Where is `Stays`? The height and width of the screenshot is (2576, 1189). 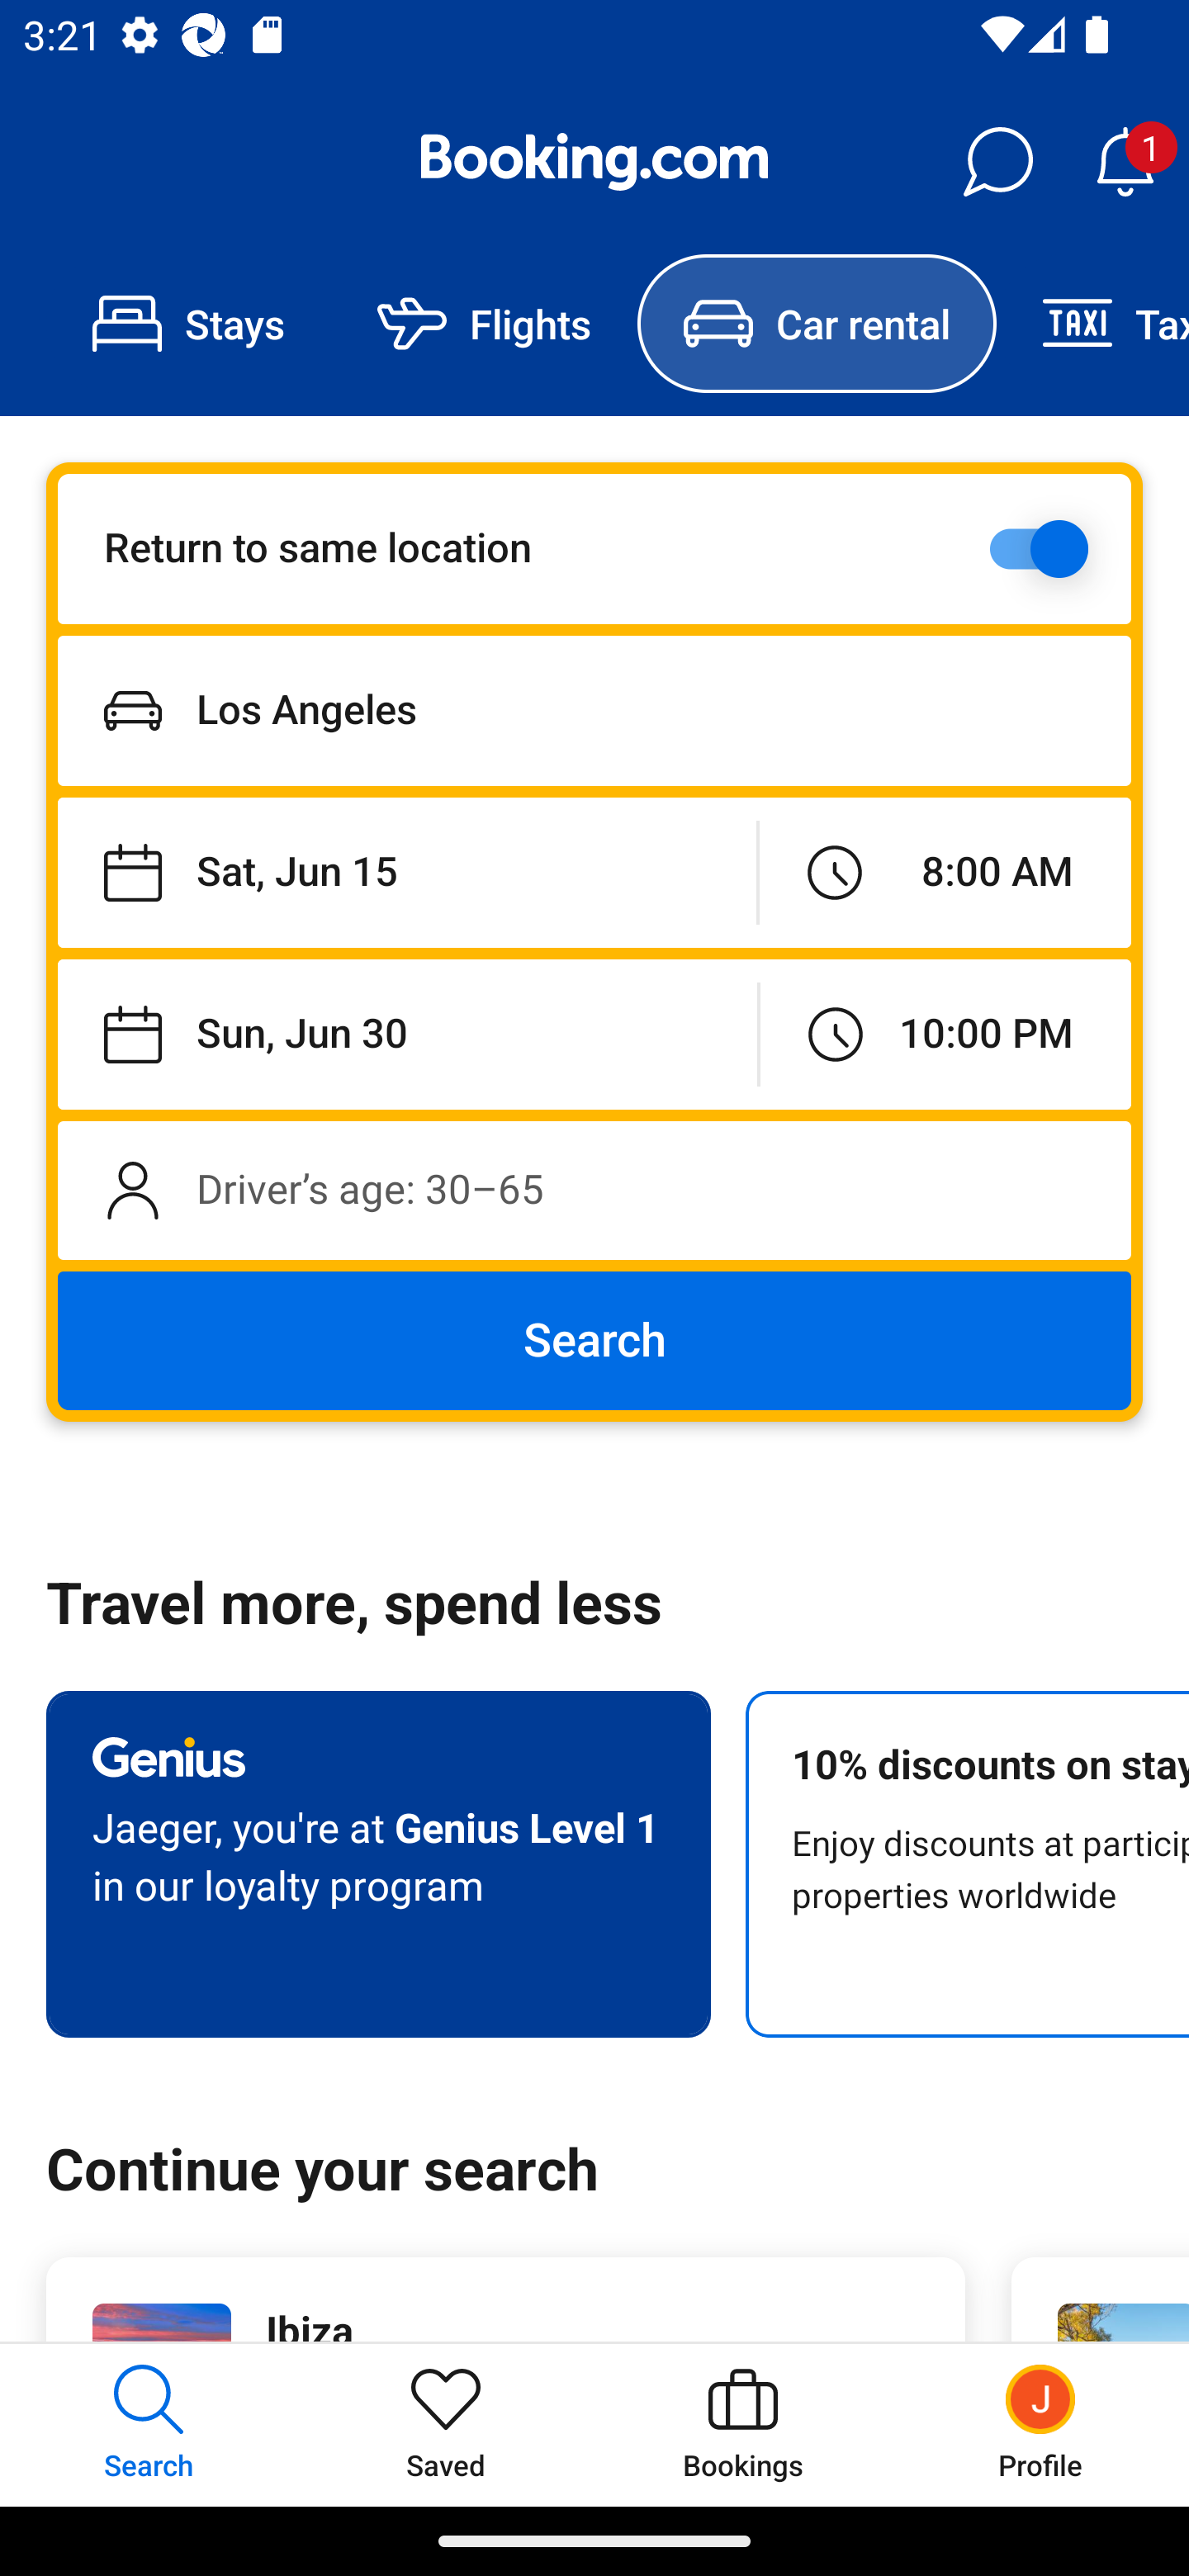
Stays is located at coordinates (188, 324).